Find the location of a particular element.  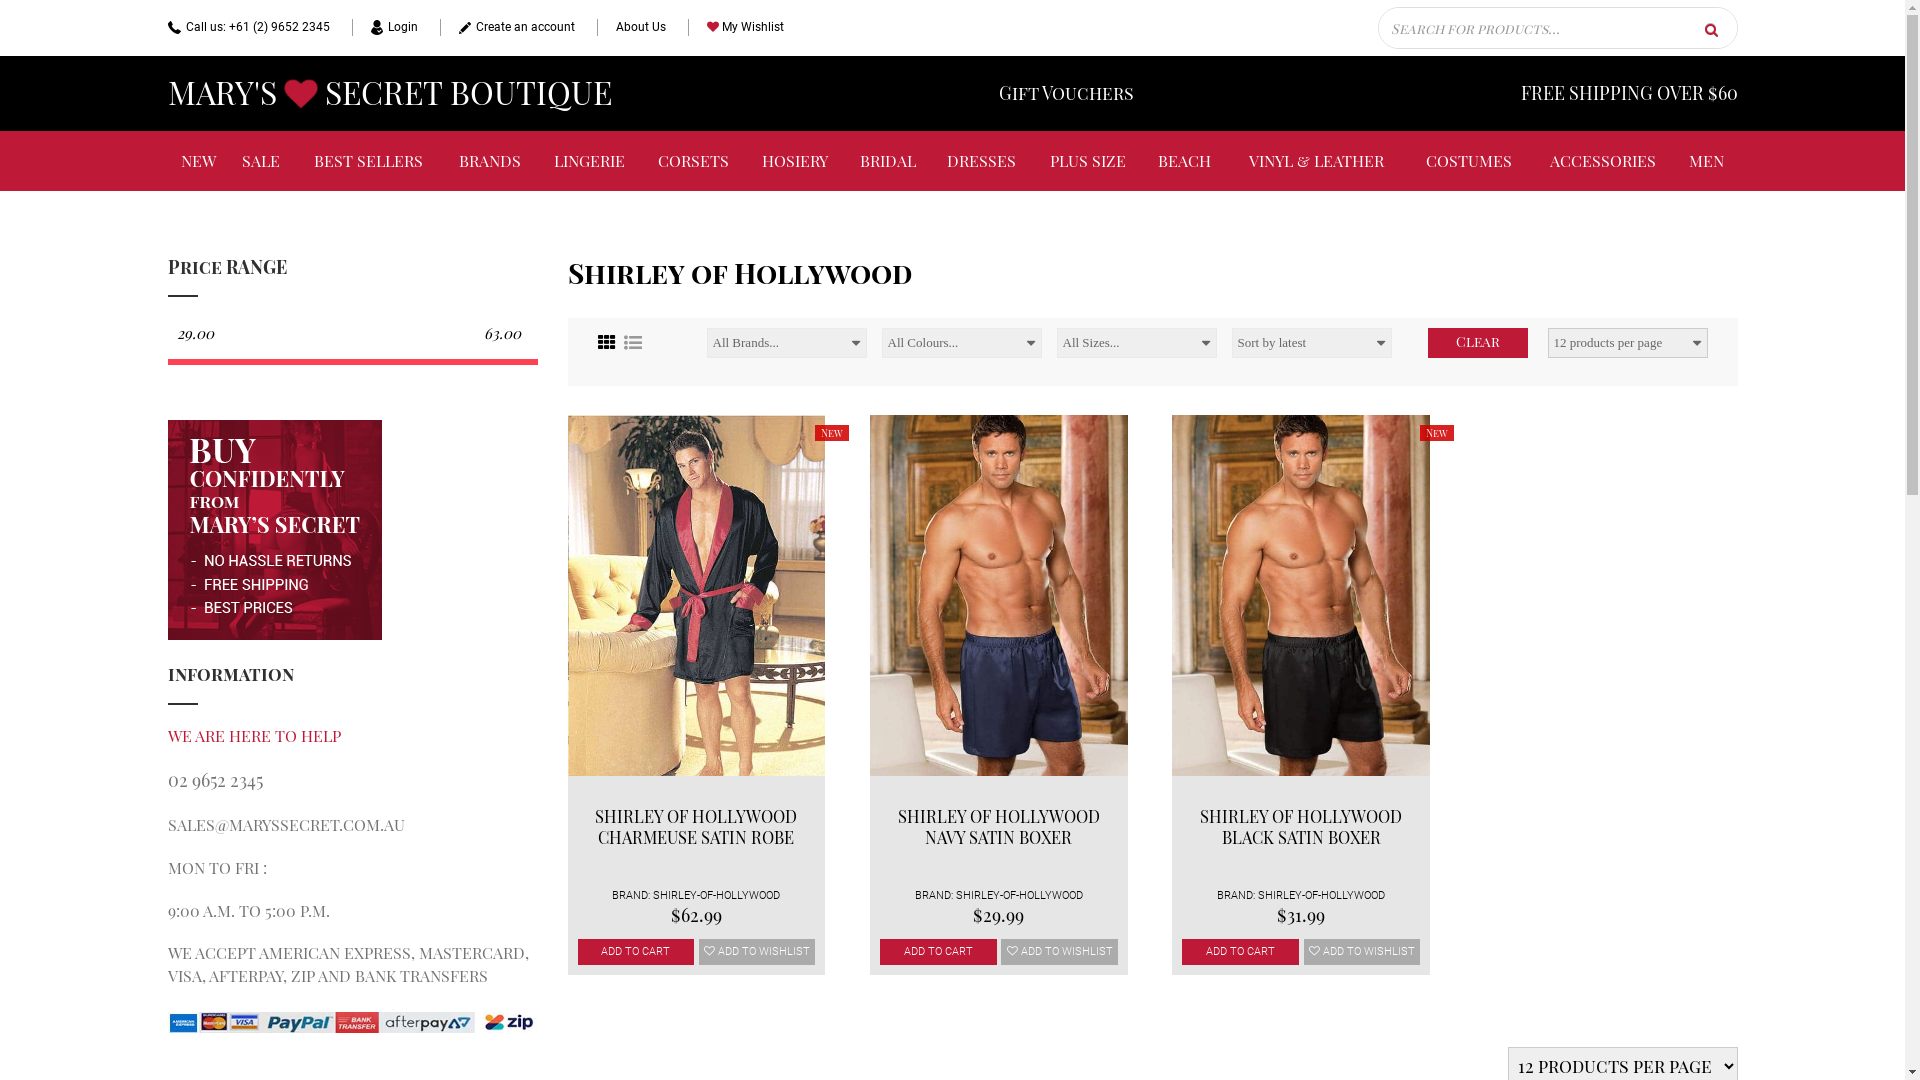

Login is located at coordinates (385, 28).